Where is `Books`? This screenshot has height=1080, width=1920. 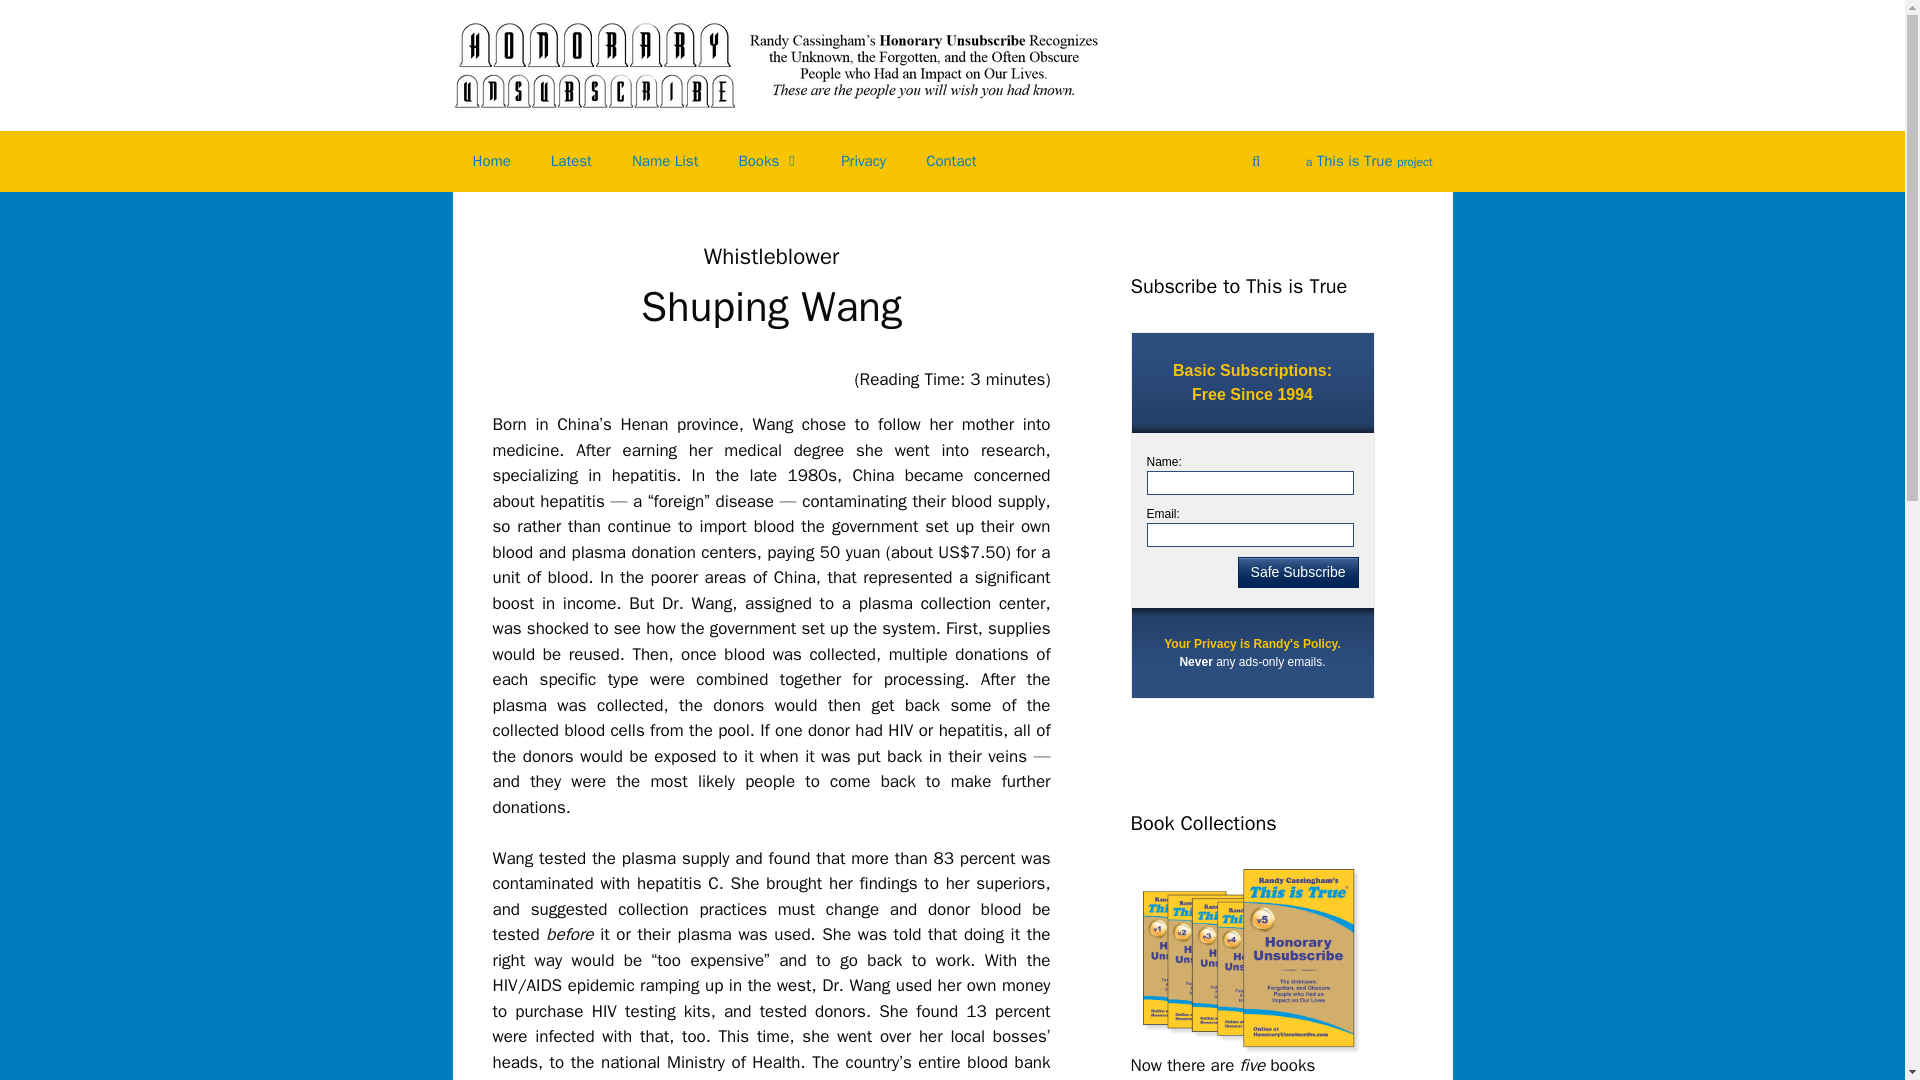 Books is located at coordinates (770, 160).